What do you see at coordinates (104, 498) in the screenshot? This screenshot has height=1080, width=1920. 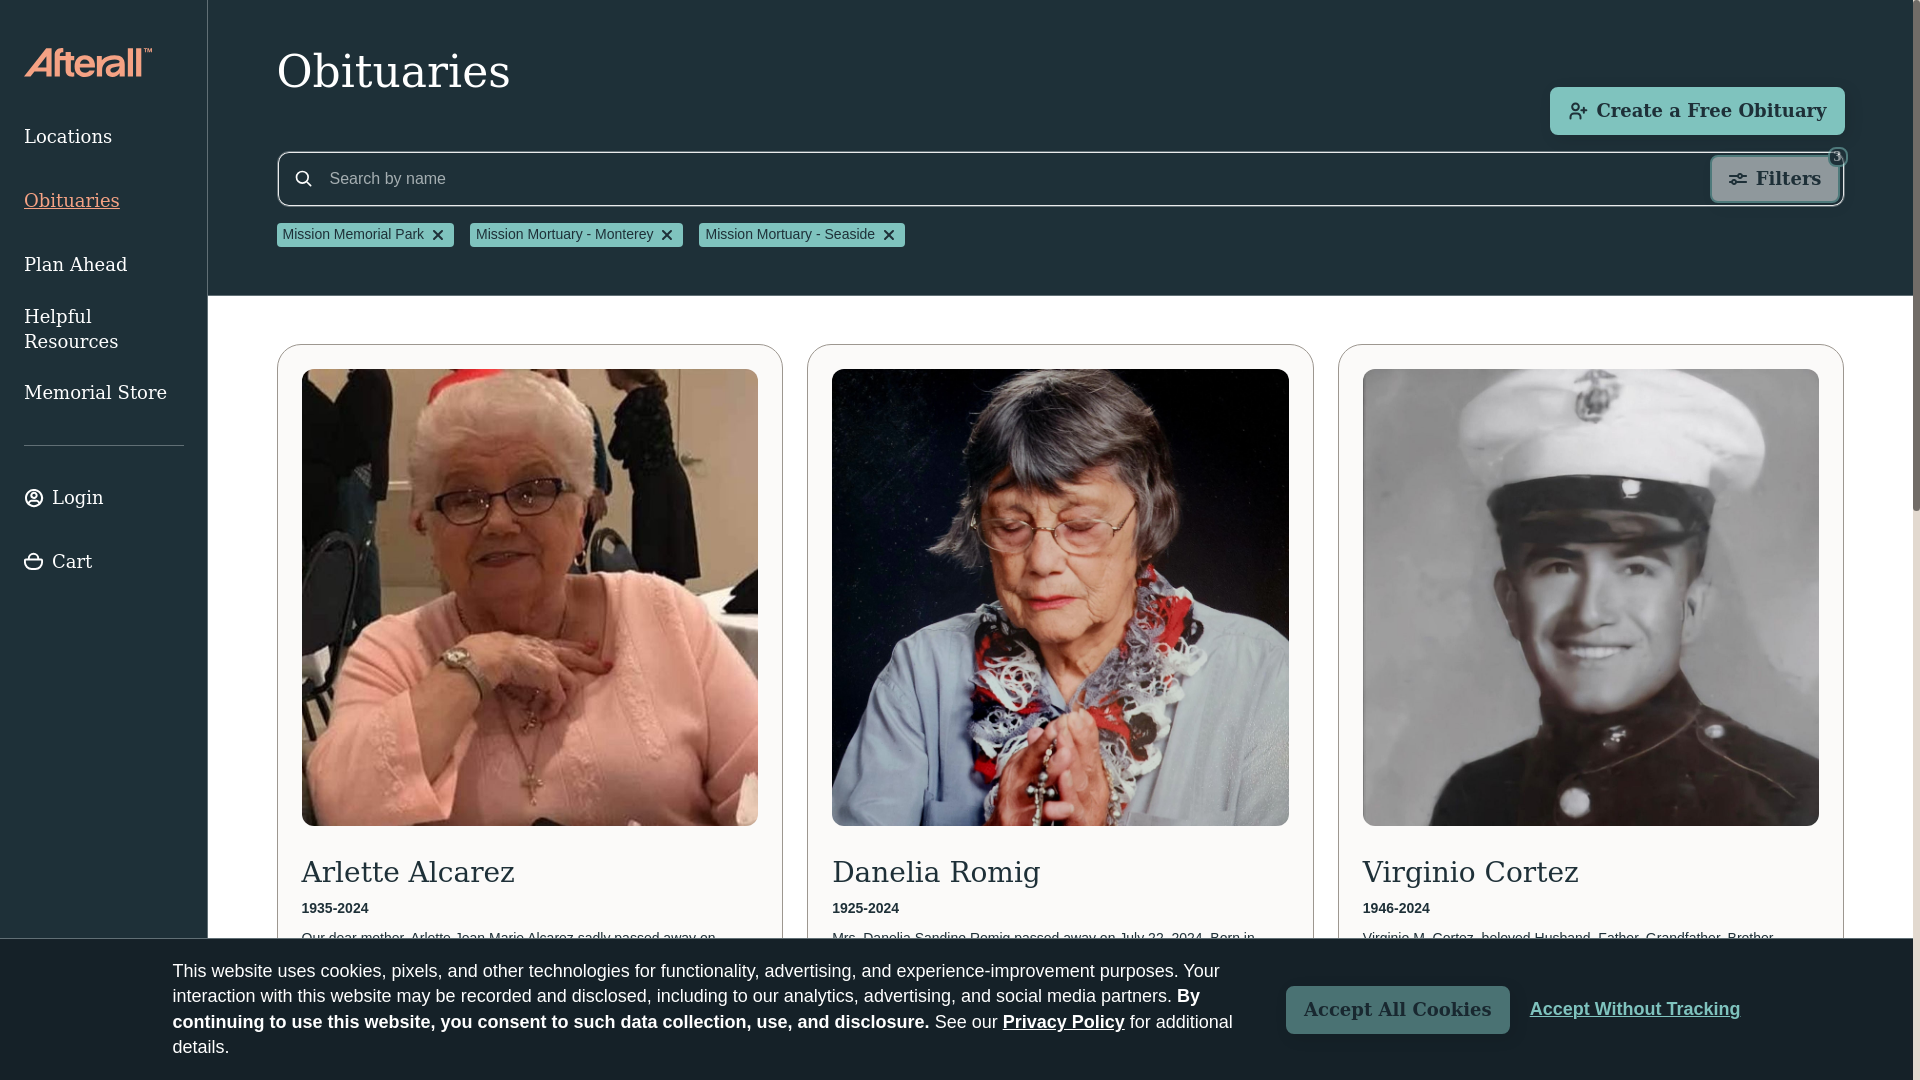 I see `Login` at bounding box center [104, 498].